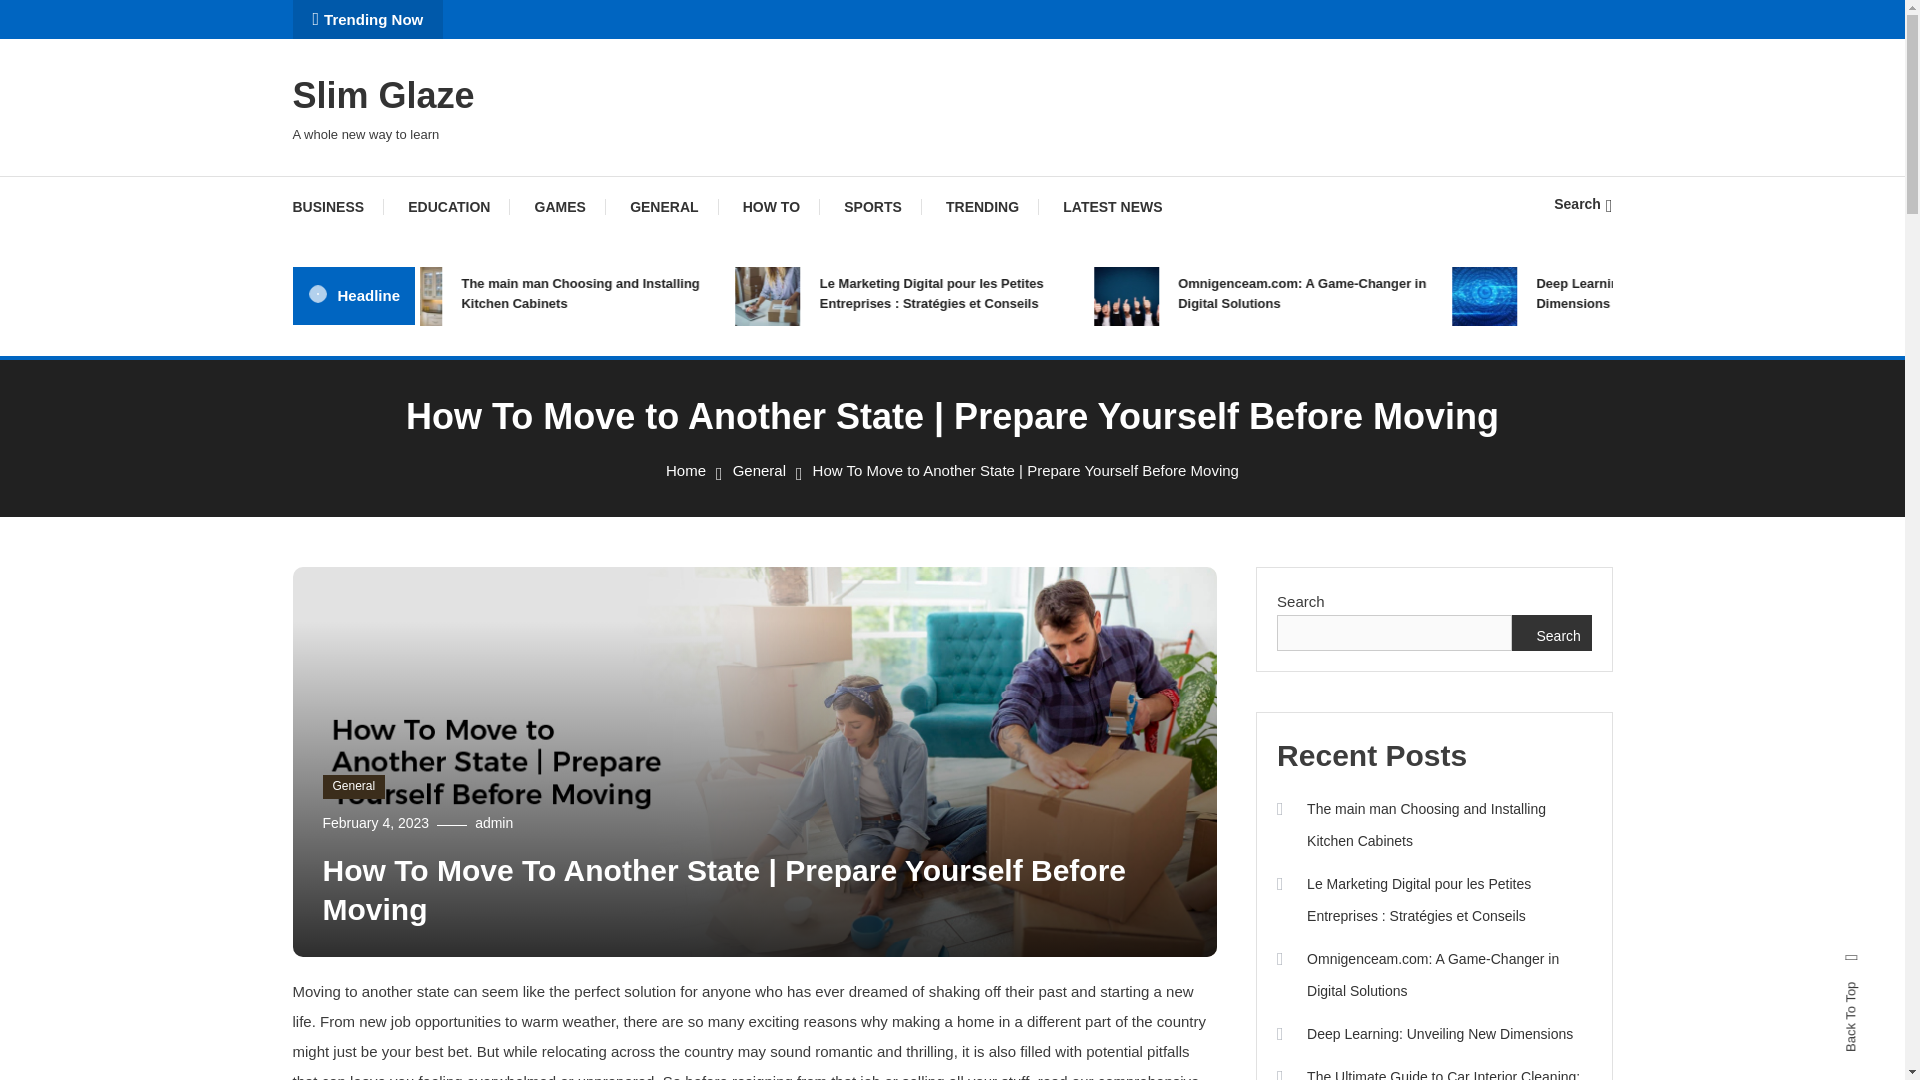  Describe the element at coordinates (1346, 294) in the screenshot. I see `Omnigenceam.com: A Game-Changer in Digital Solutions` at that location.